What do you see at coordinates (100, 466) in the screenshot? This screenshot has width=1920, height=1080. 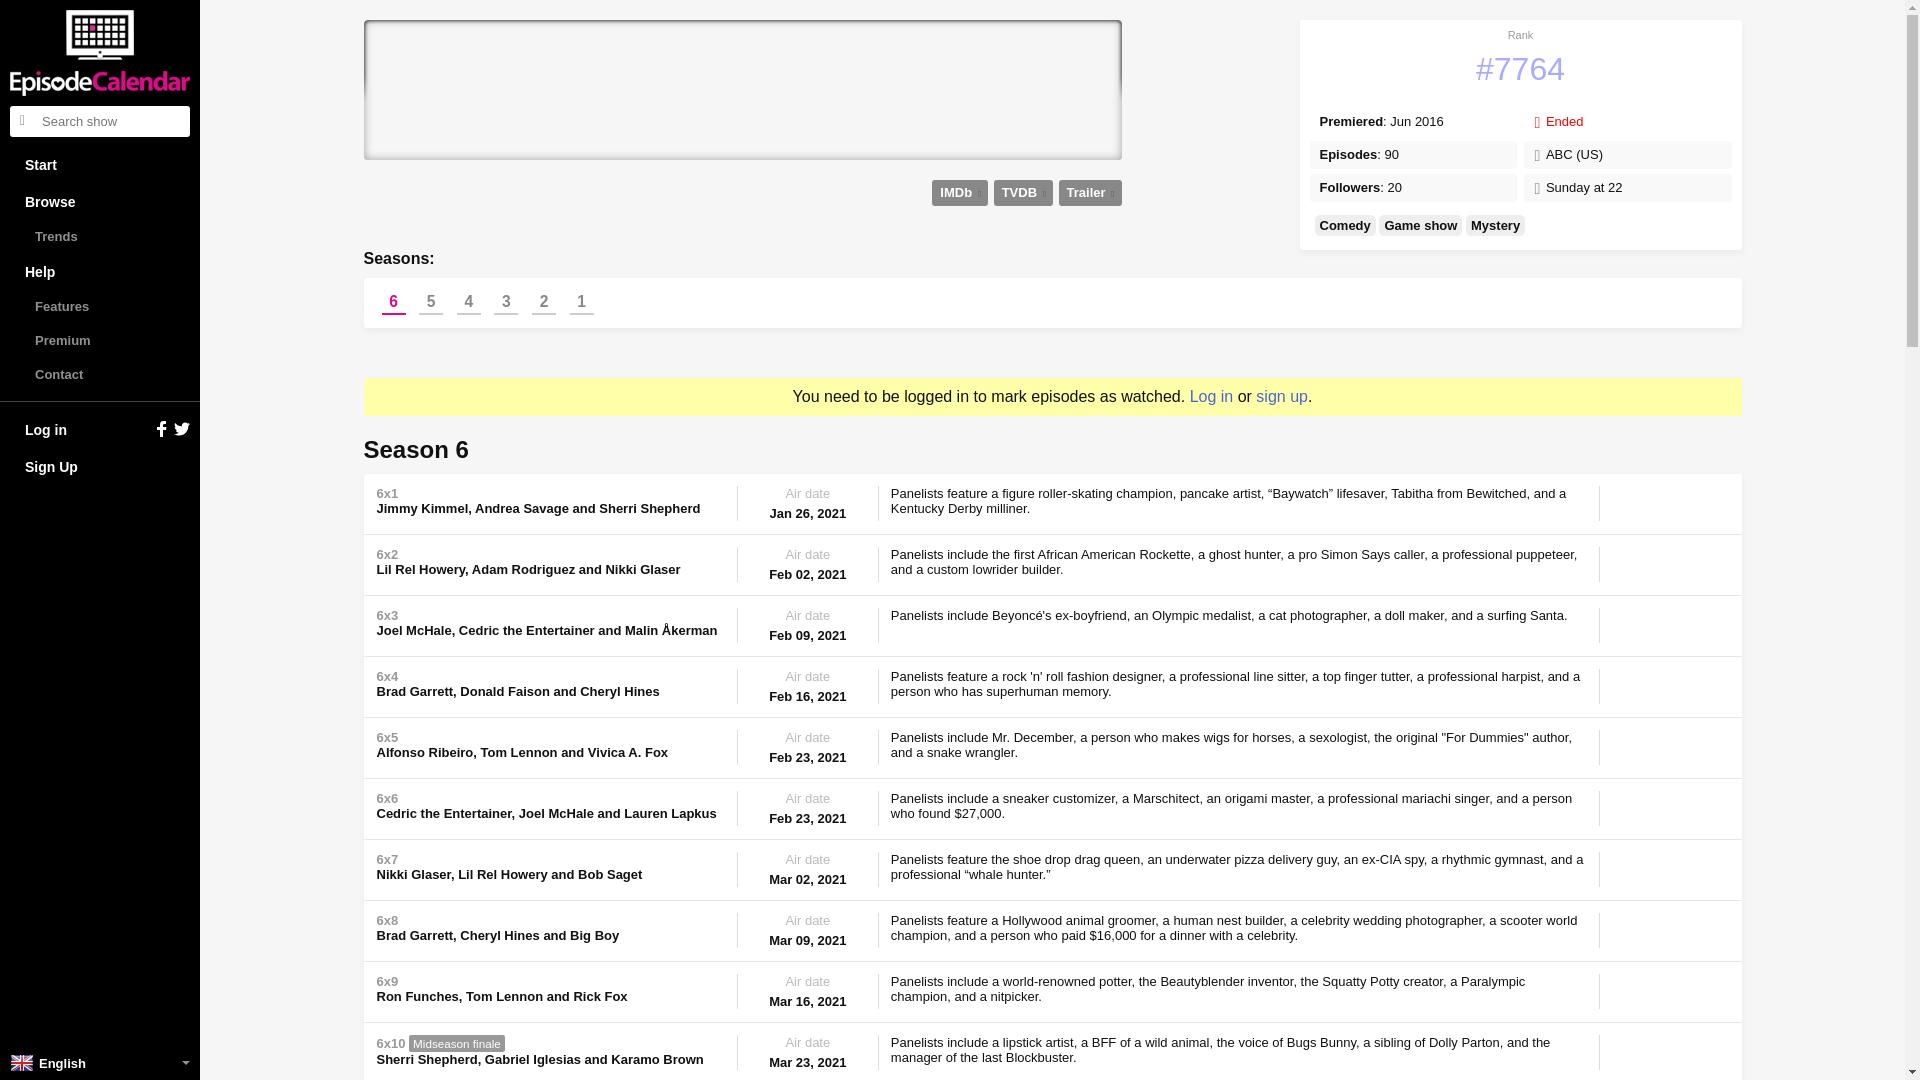 I see `Sign Up` at bounding box center [100, 466].